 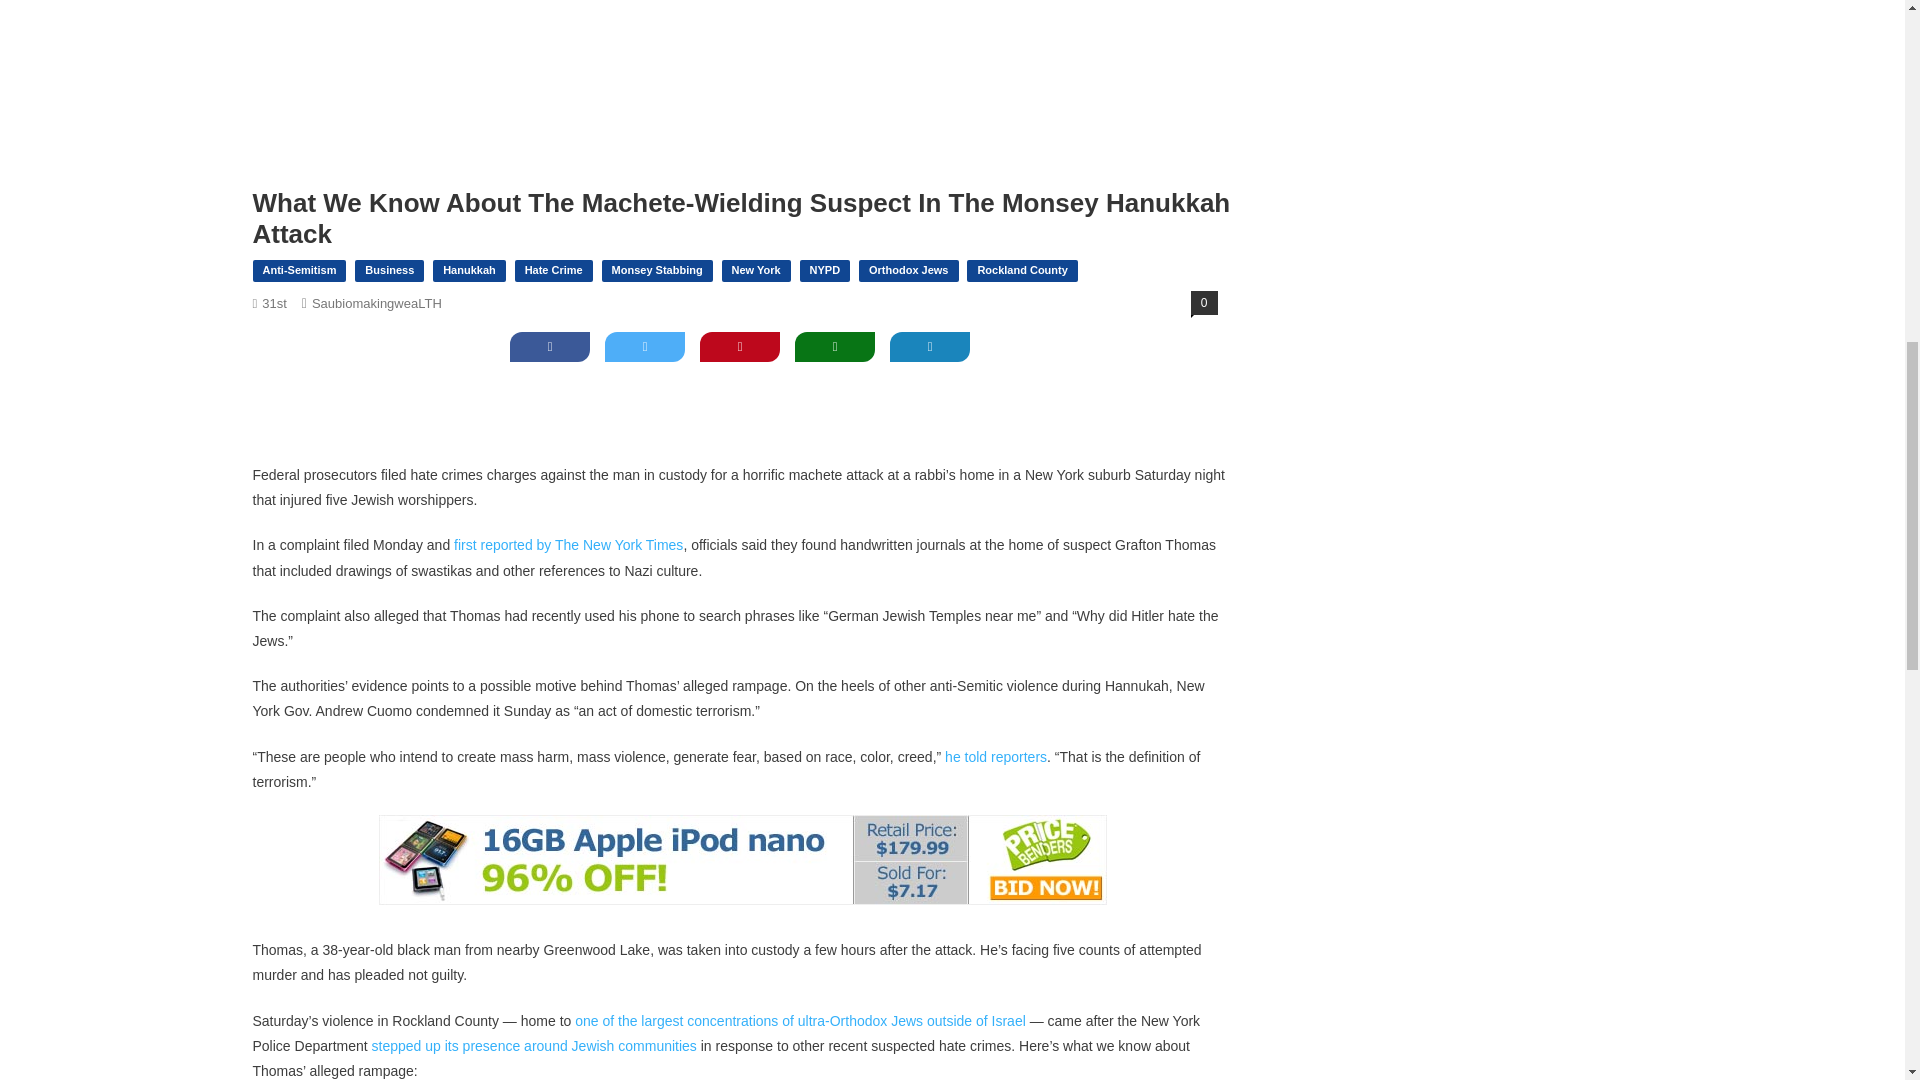 What do you see at coordinates (298, 270) in the screenshot?
I see `Anti-Semitism` at bounding box center [298, 270].